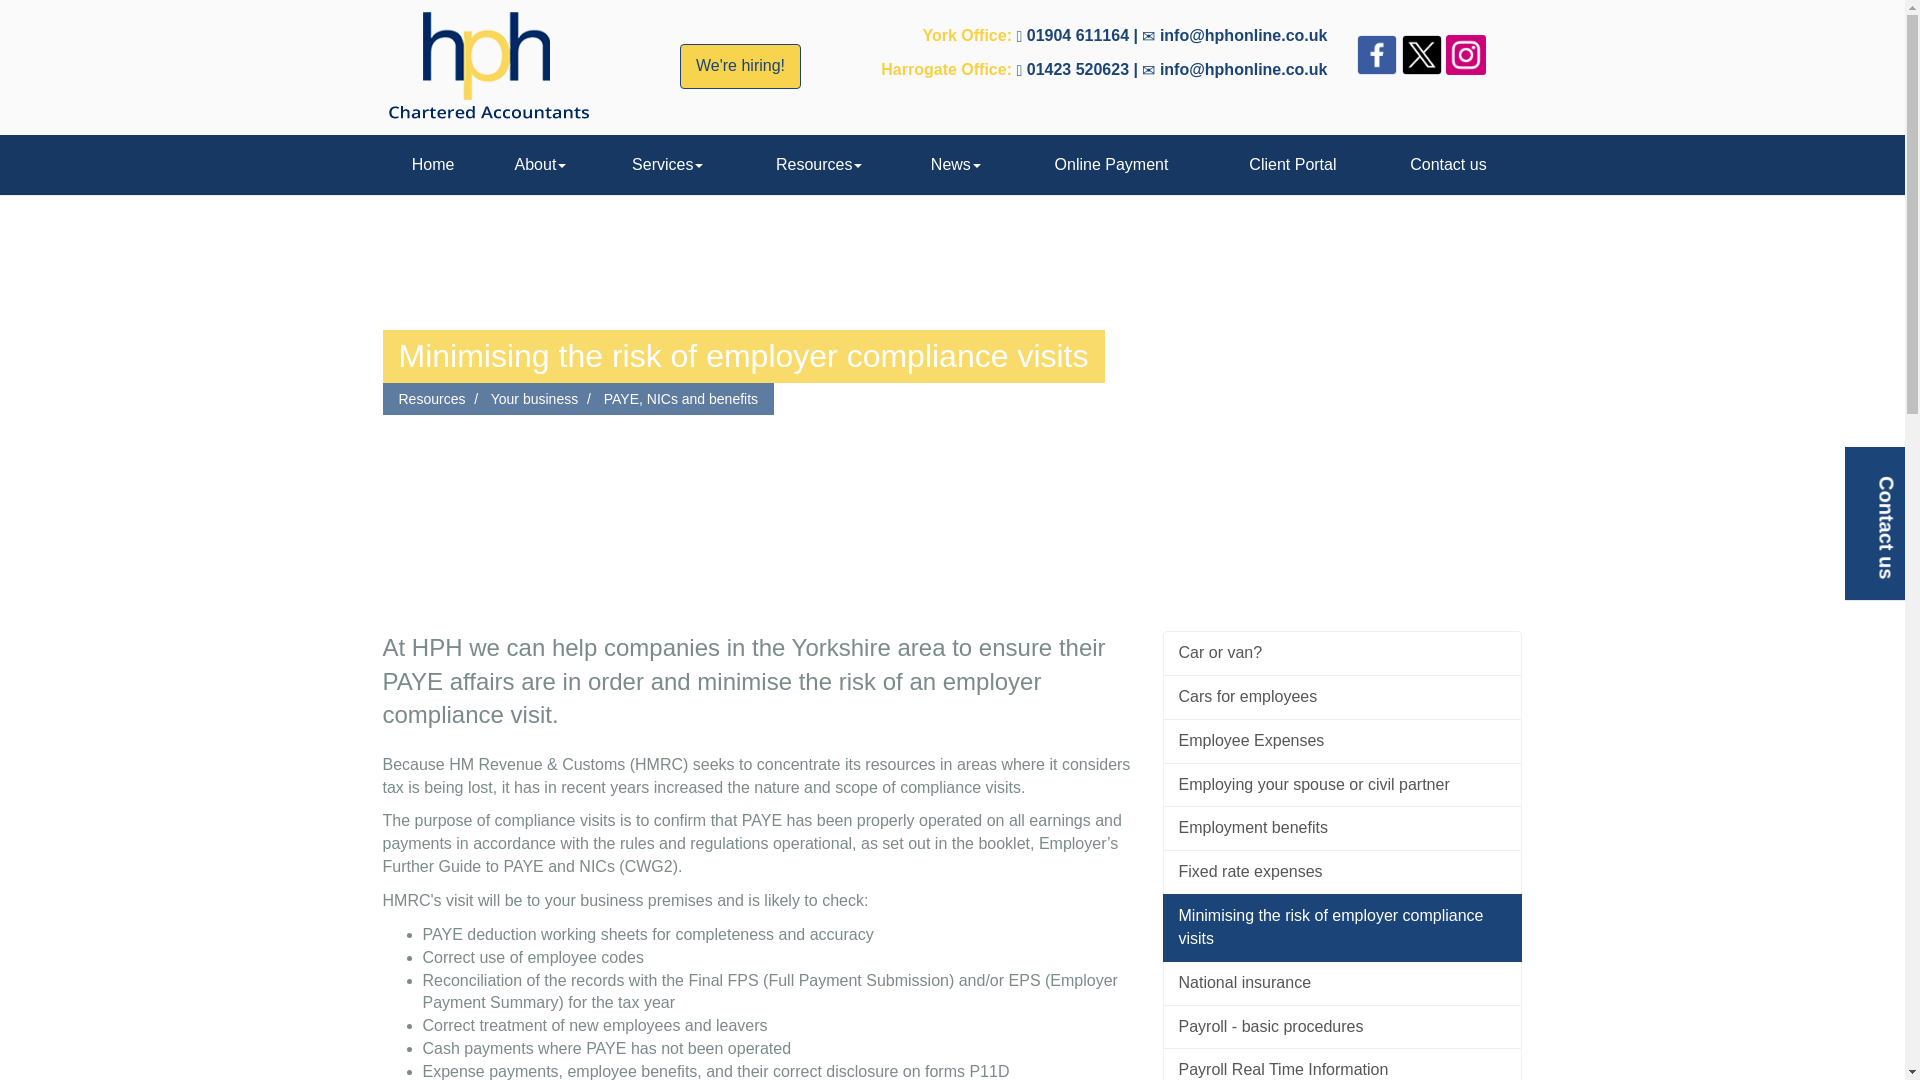 The height and width of the screenshot is (1080, 1920). I want to click on Services, so click(667, 165).